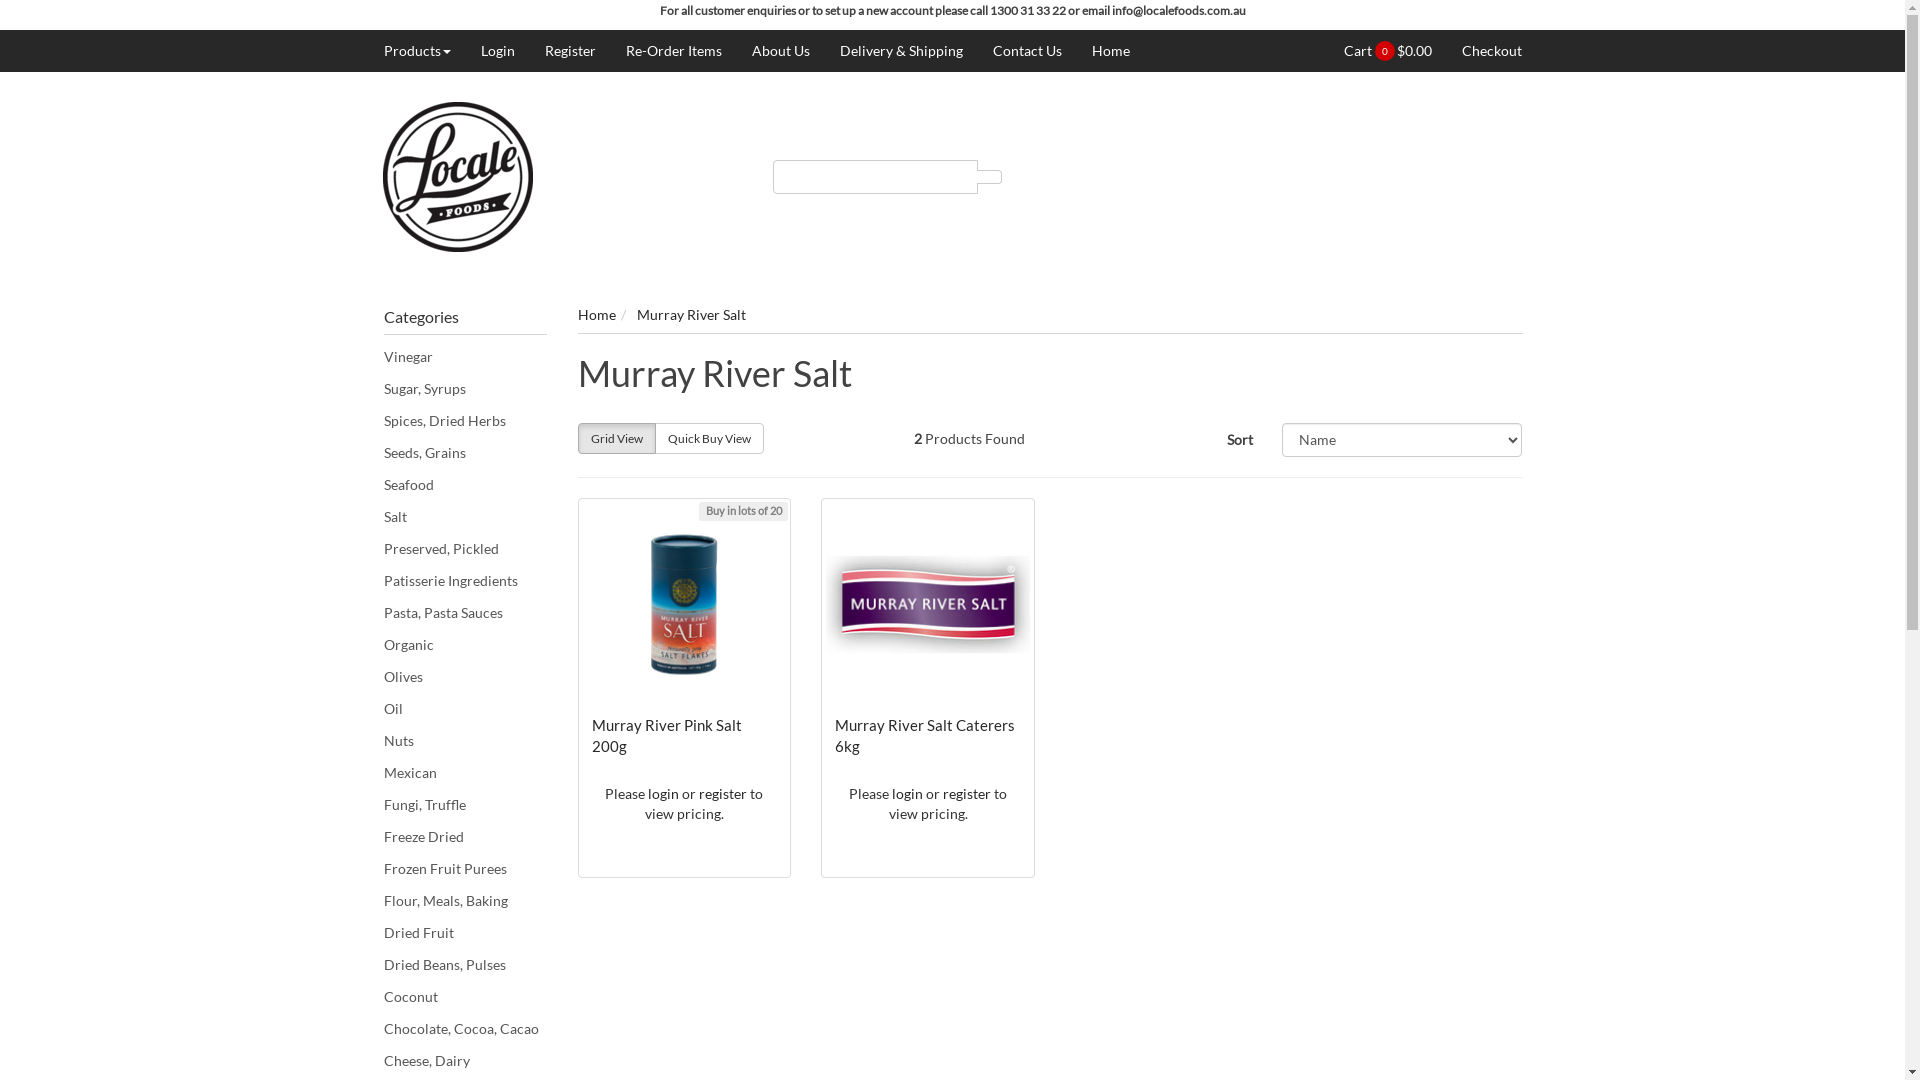 This screenshot has height=1080, width=1920. I want to click on Mexican, so click(466, 773).